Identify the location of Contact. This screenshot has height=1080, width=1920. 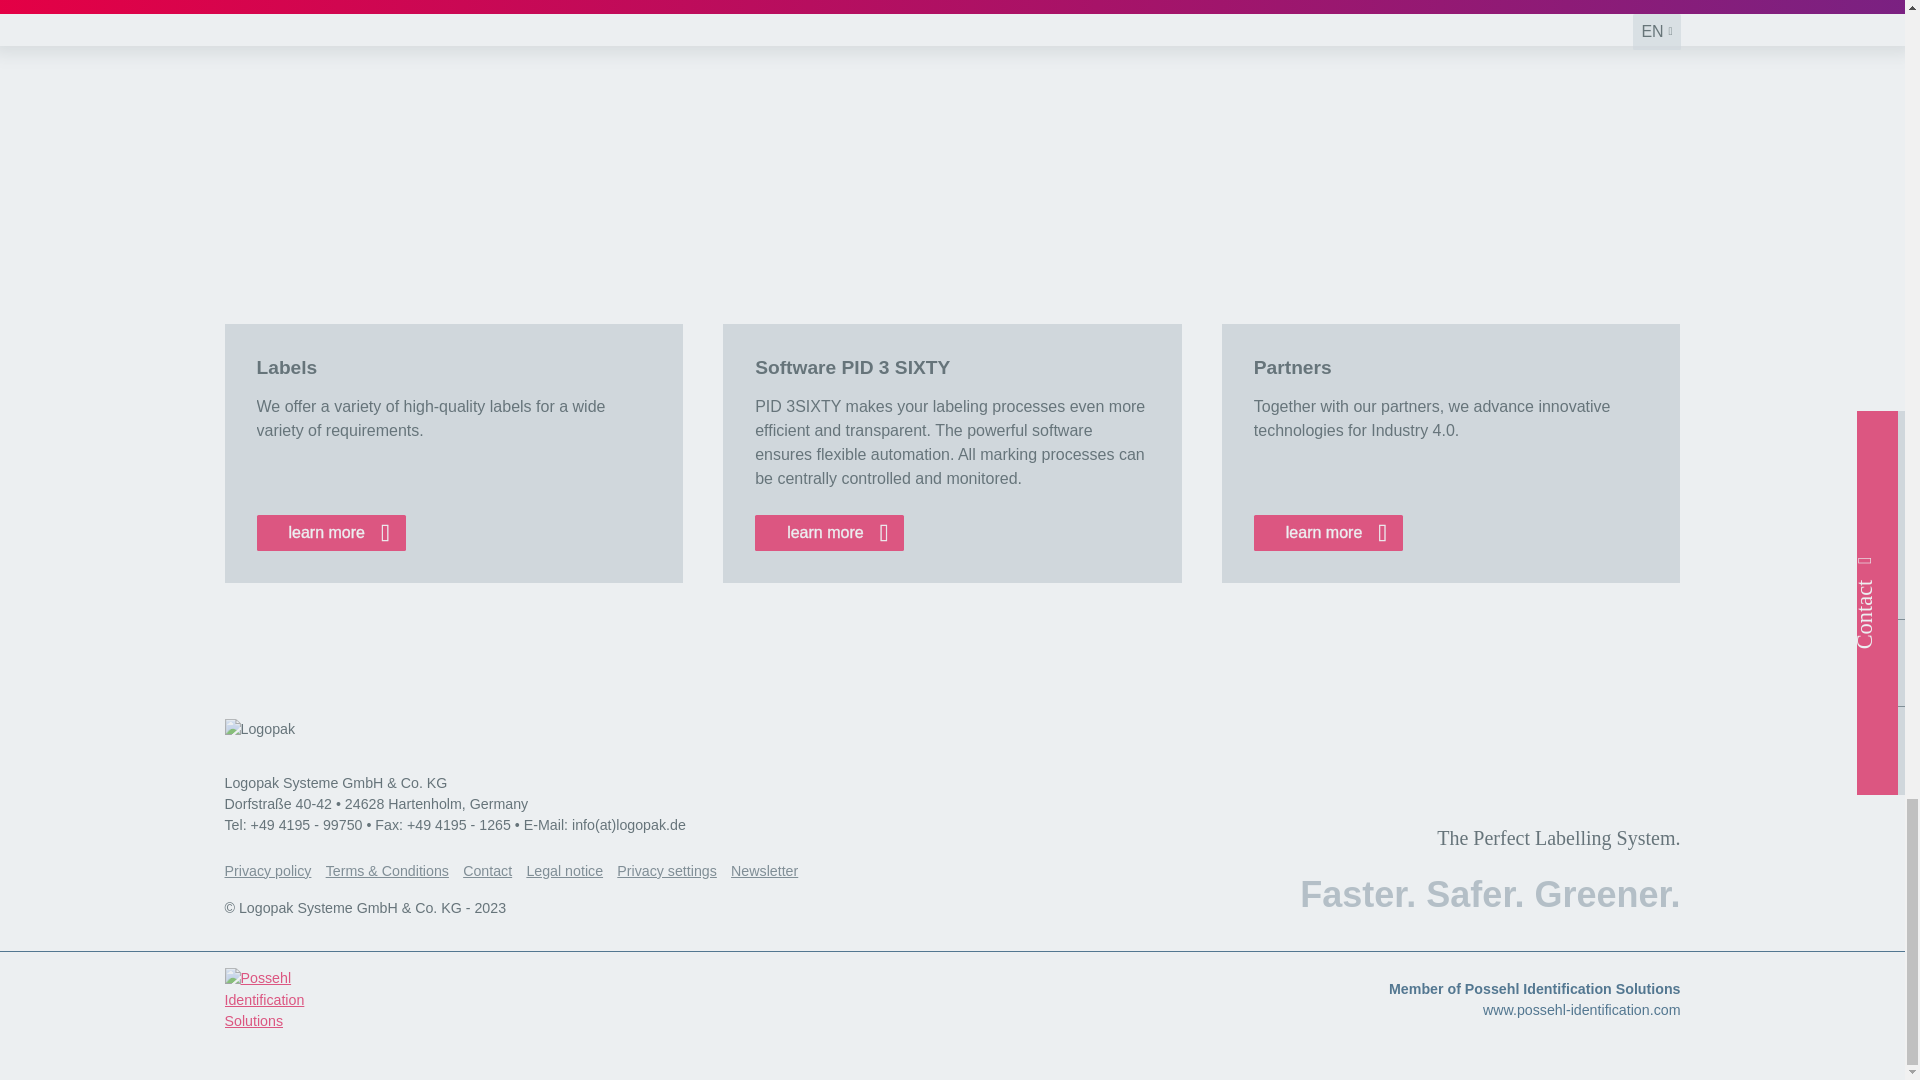
(494, 871).